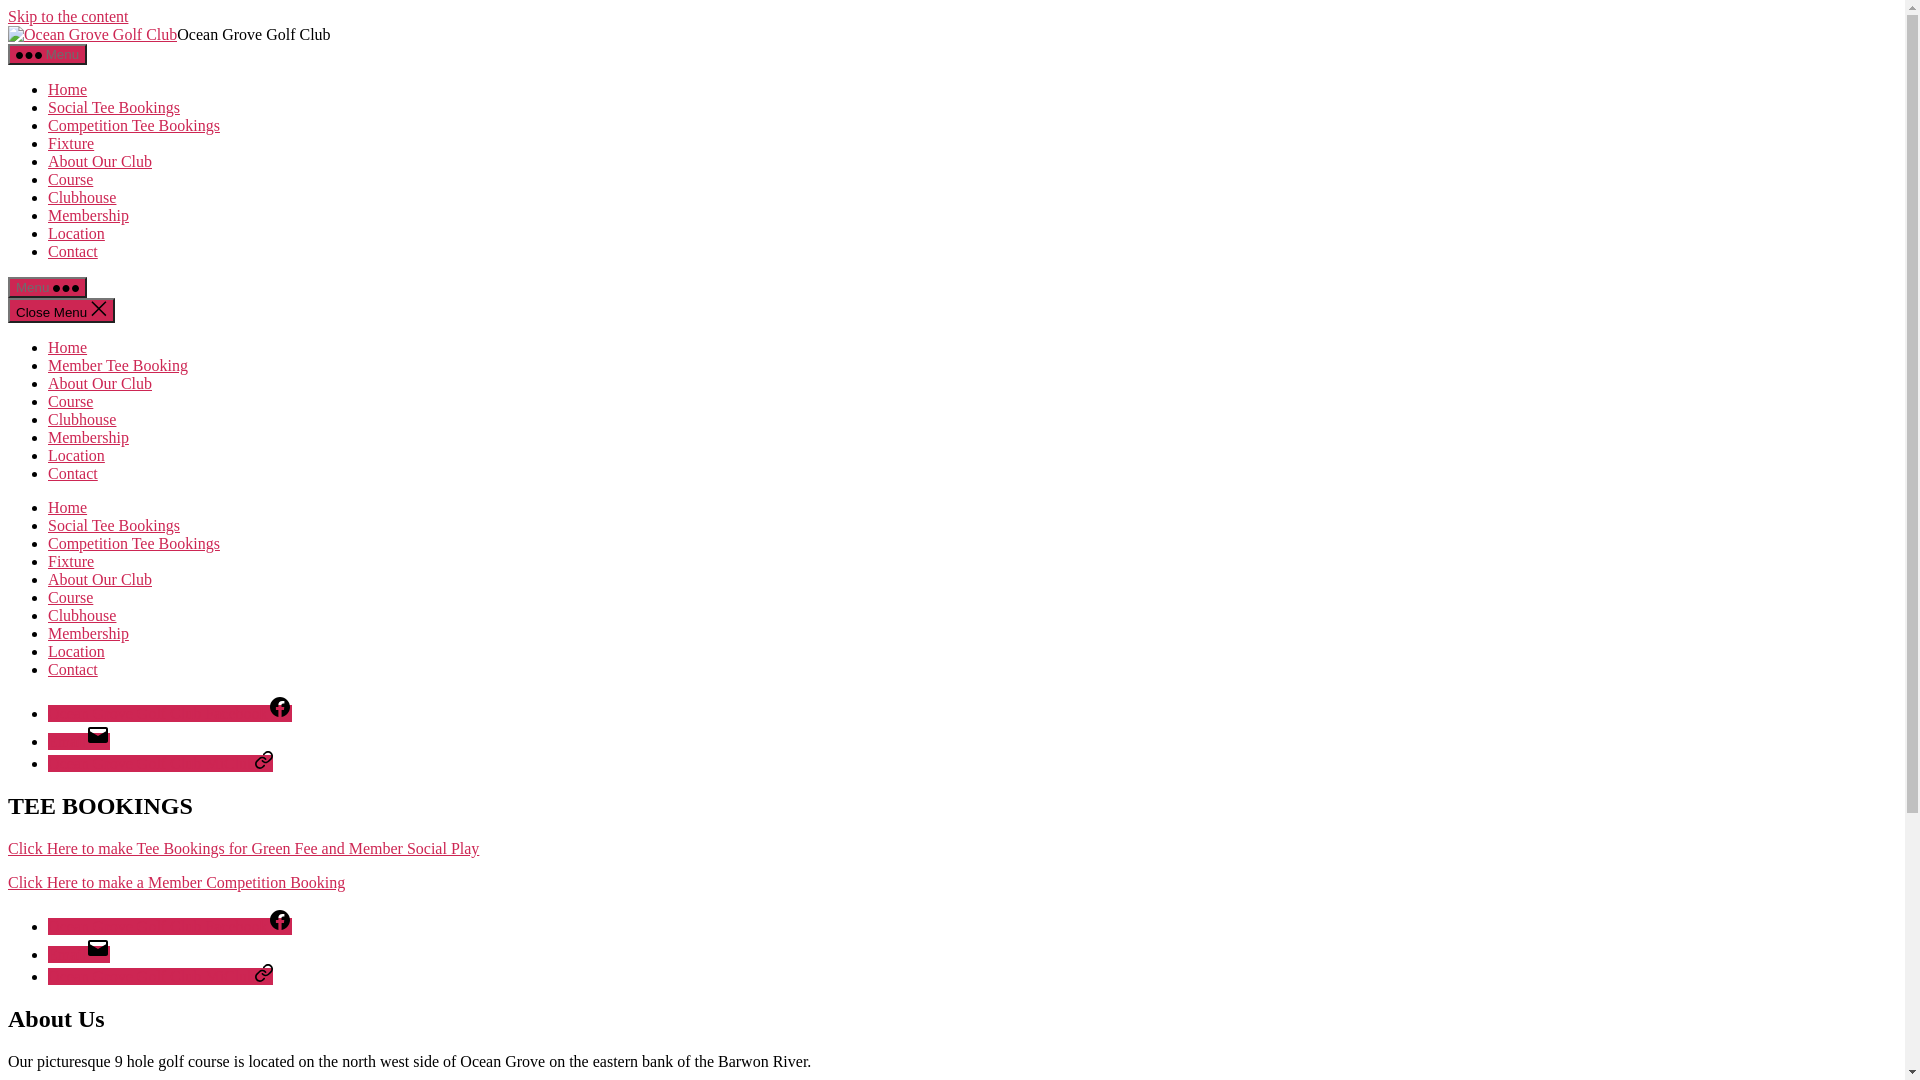 This screenshot has height=1080, width=1920. What do you see at coordinates (70, 180) in the screenshot?
I see `Course` at bounding box center [70, 180].